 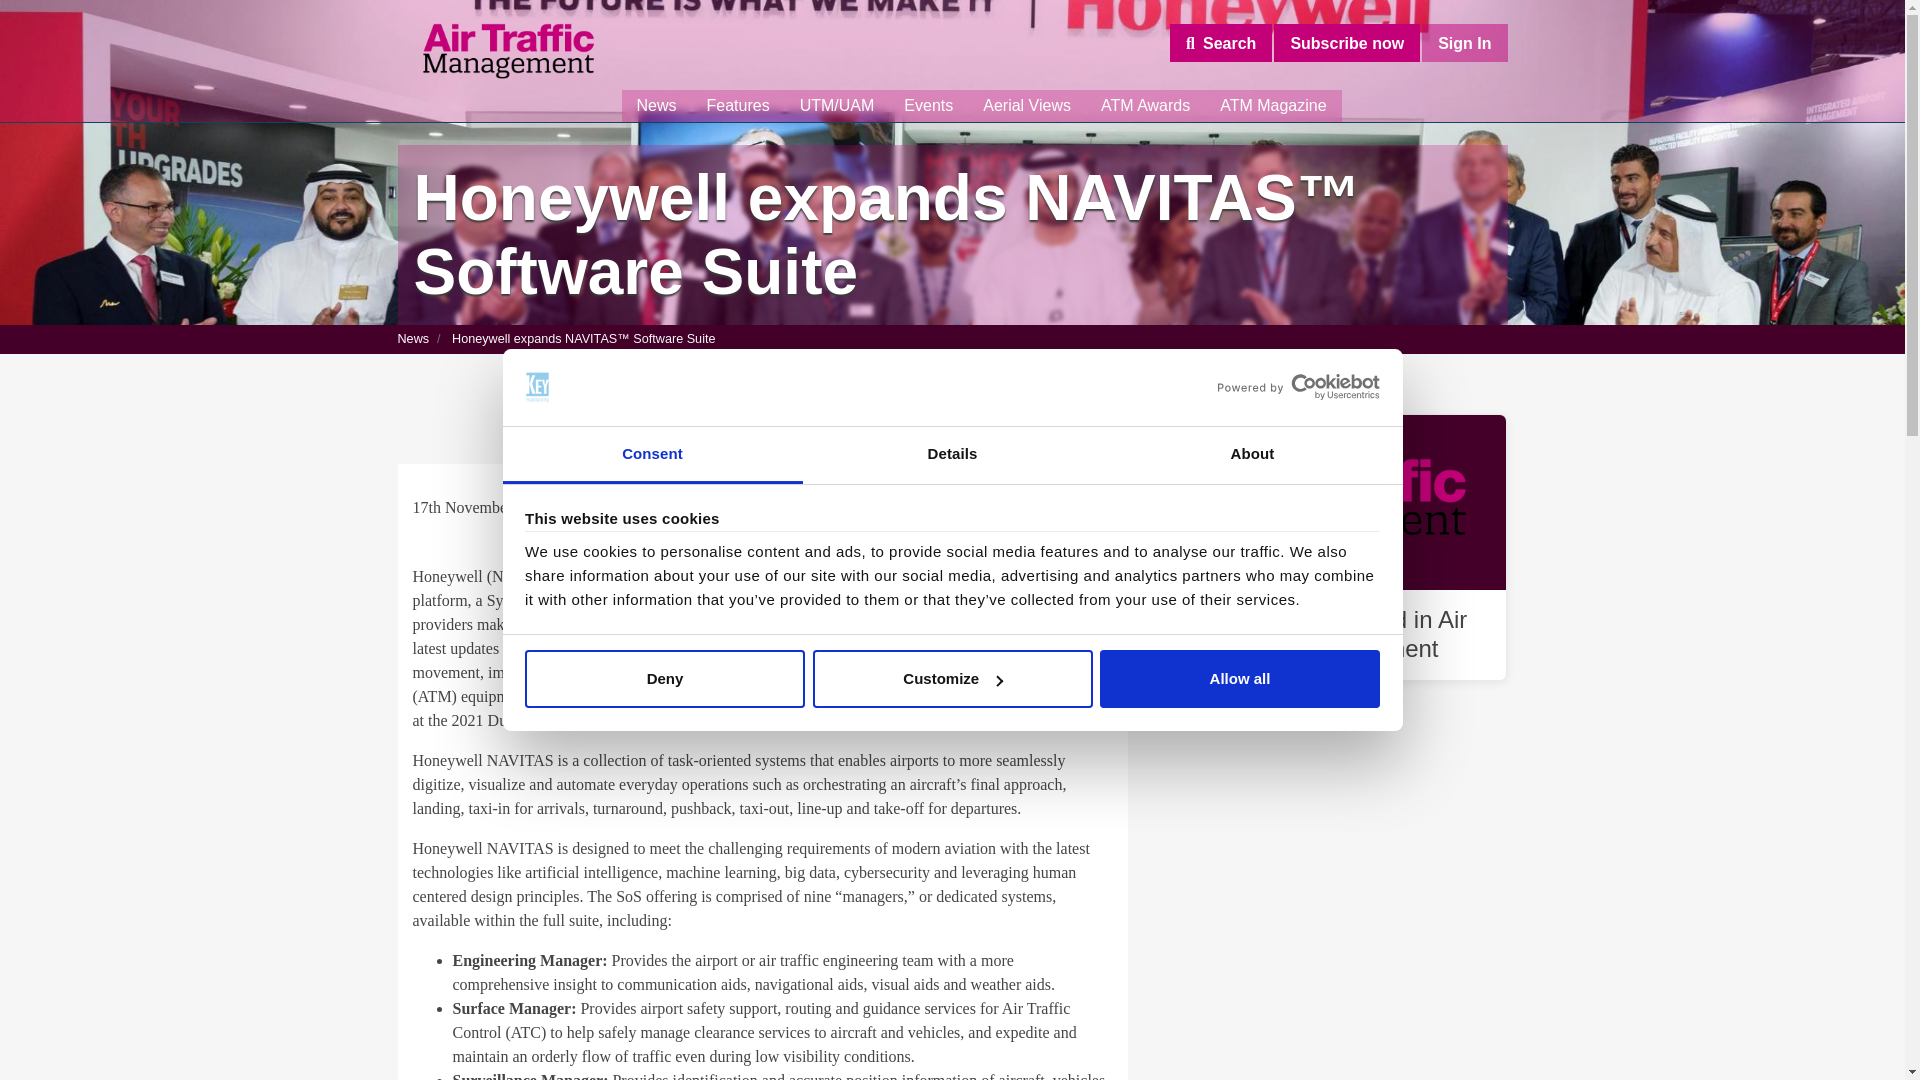 What do you see at coordinates (652, 454) in the screenshot?
I see `Consent` at bounding box center [652, 454].